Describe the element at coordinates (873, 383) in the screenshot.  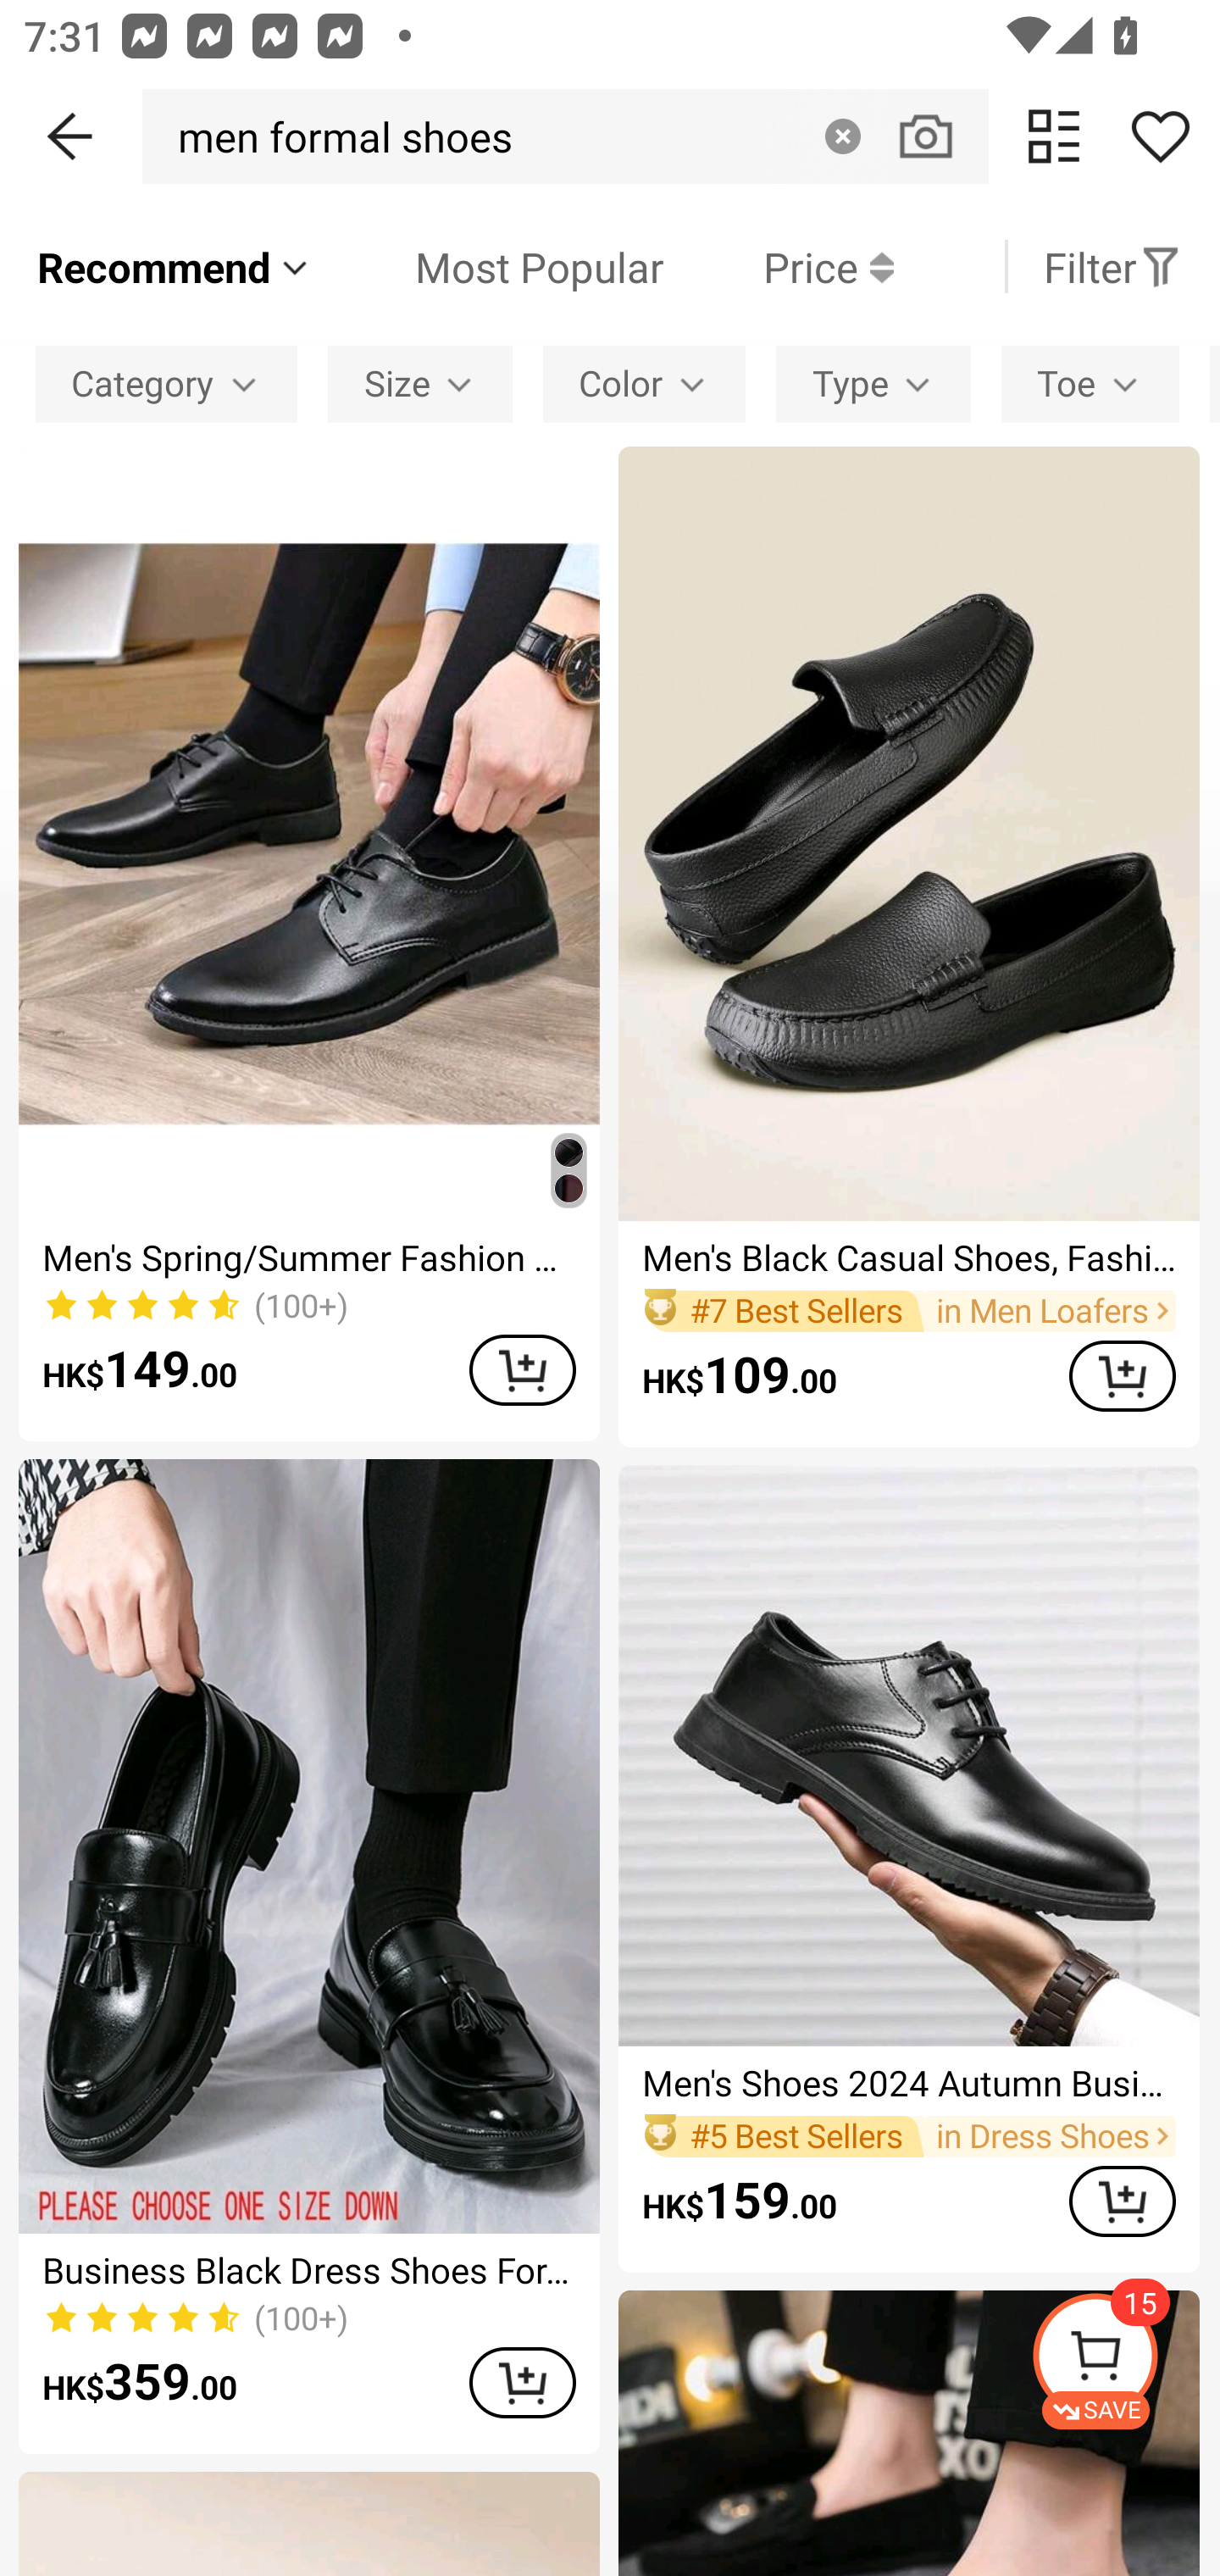
I see `Type` at that location.